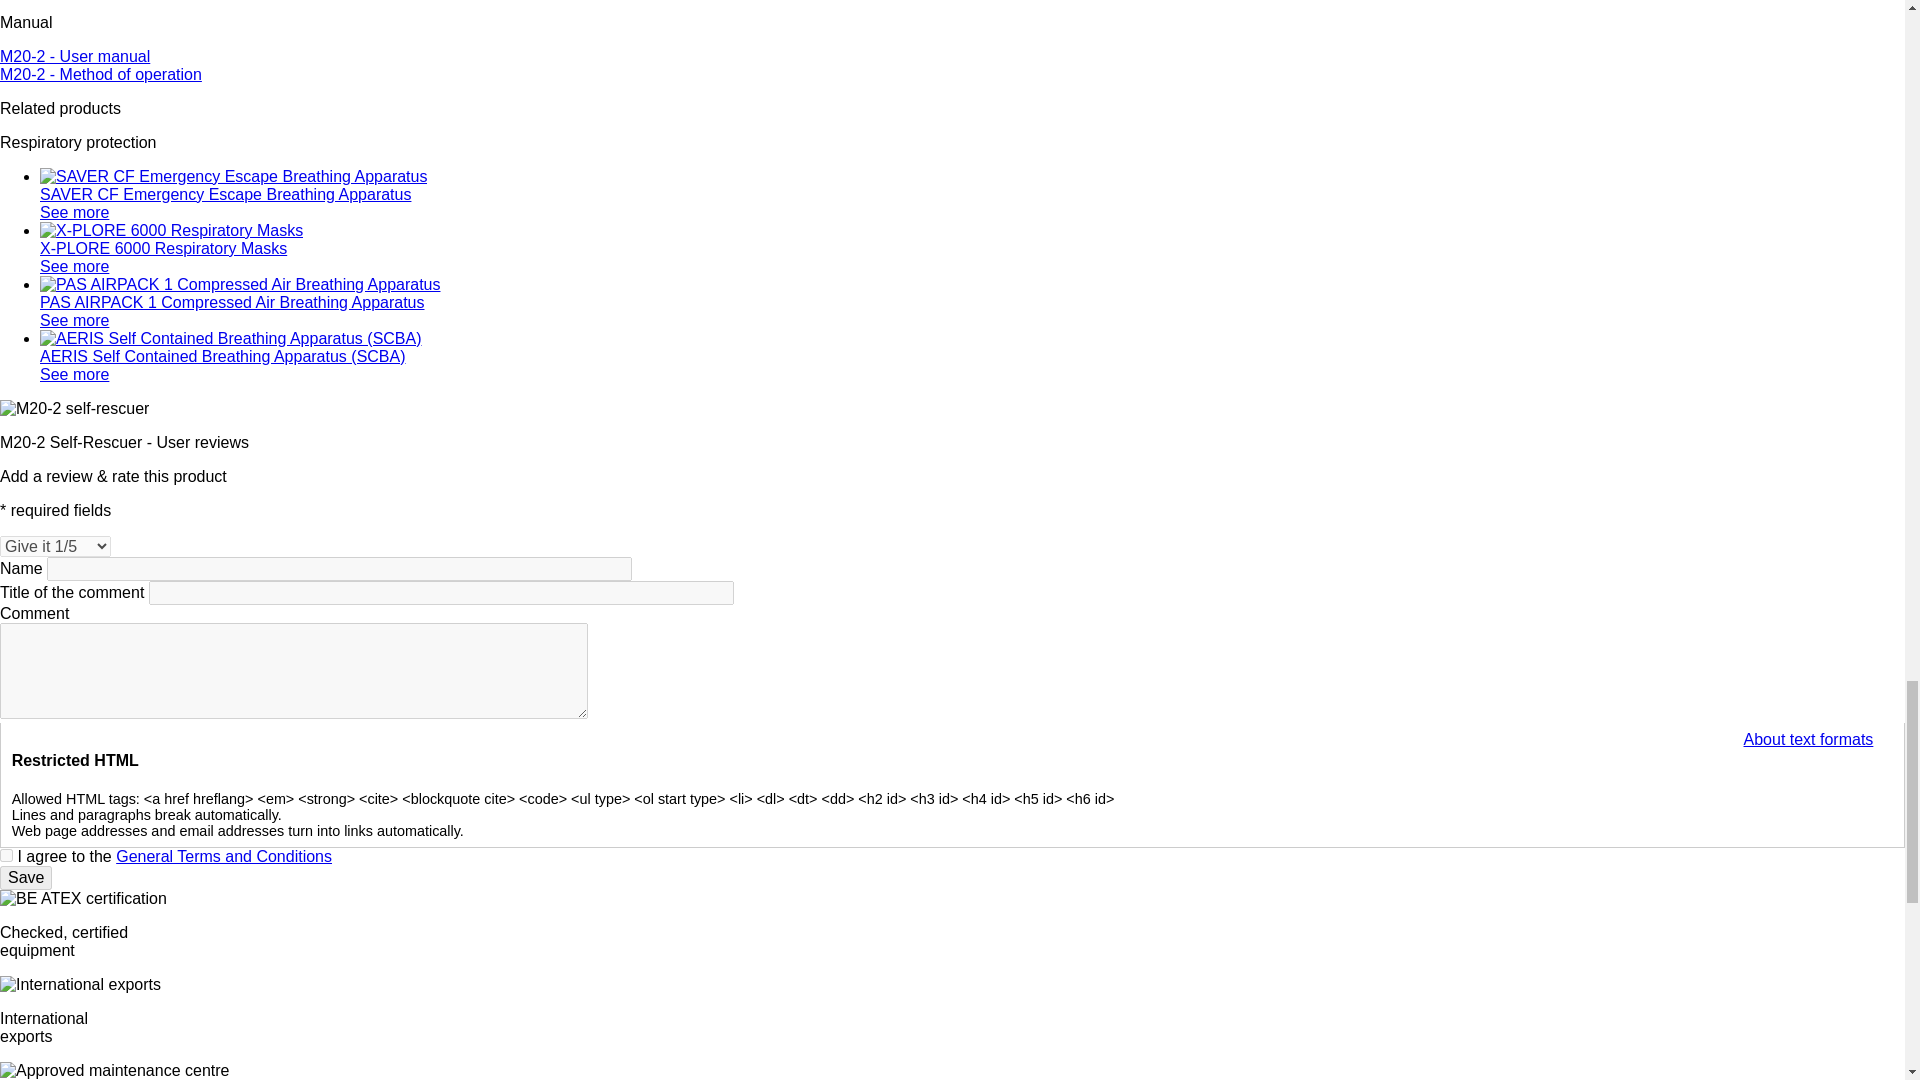  What do you see at coordinates (172, 230) in the screenshot?
I see `X-PLORE 6000 Respiratory Masks` at bounding box center [172, 230].